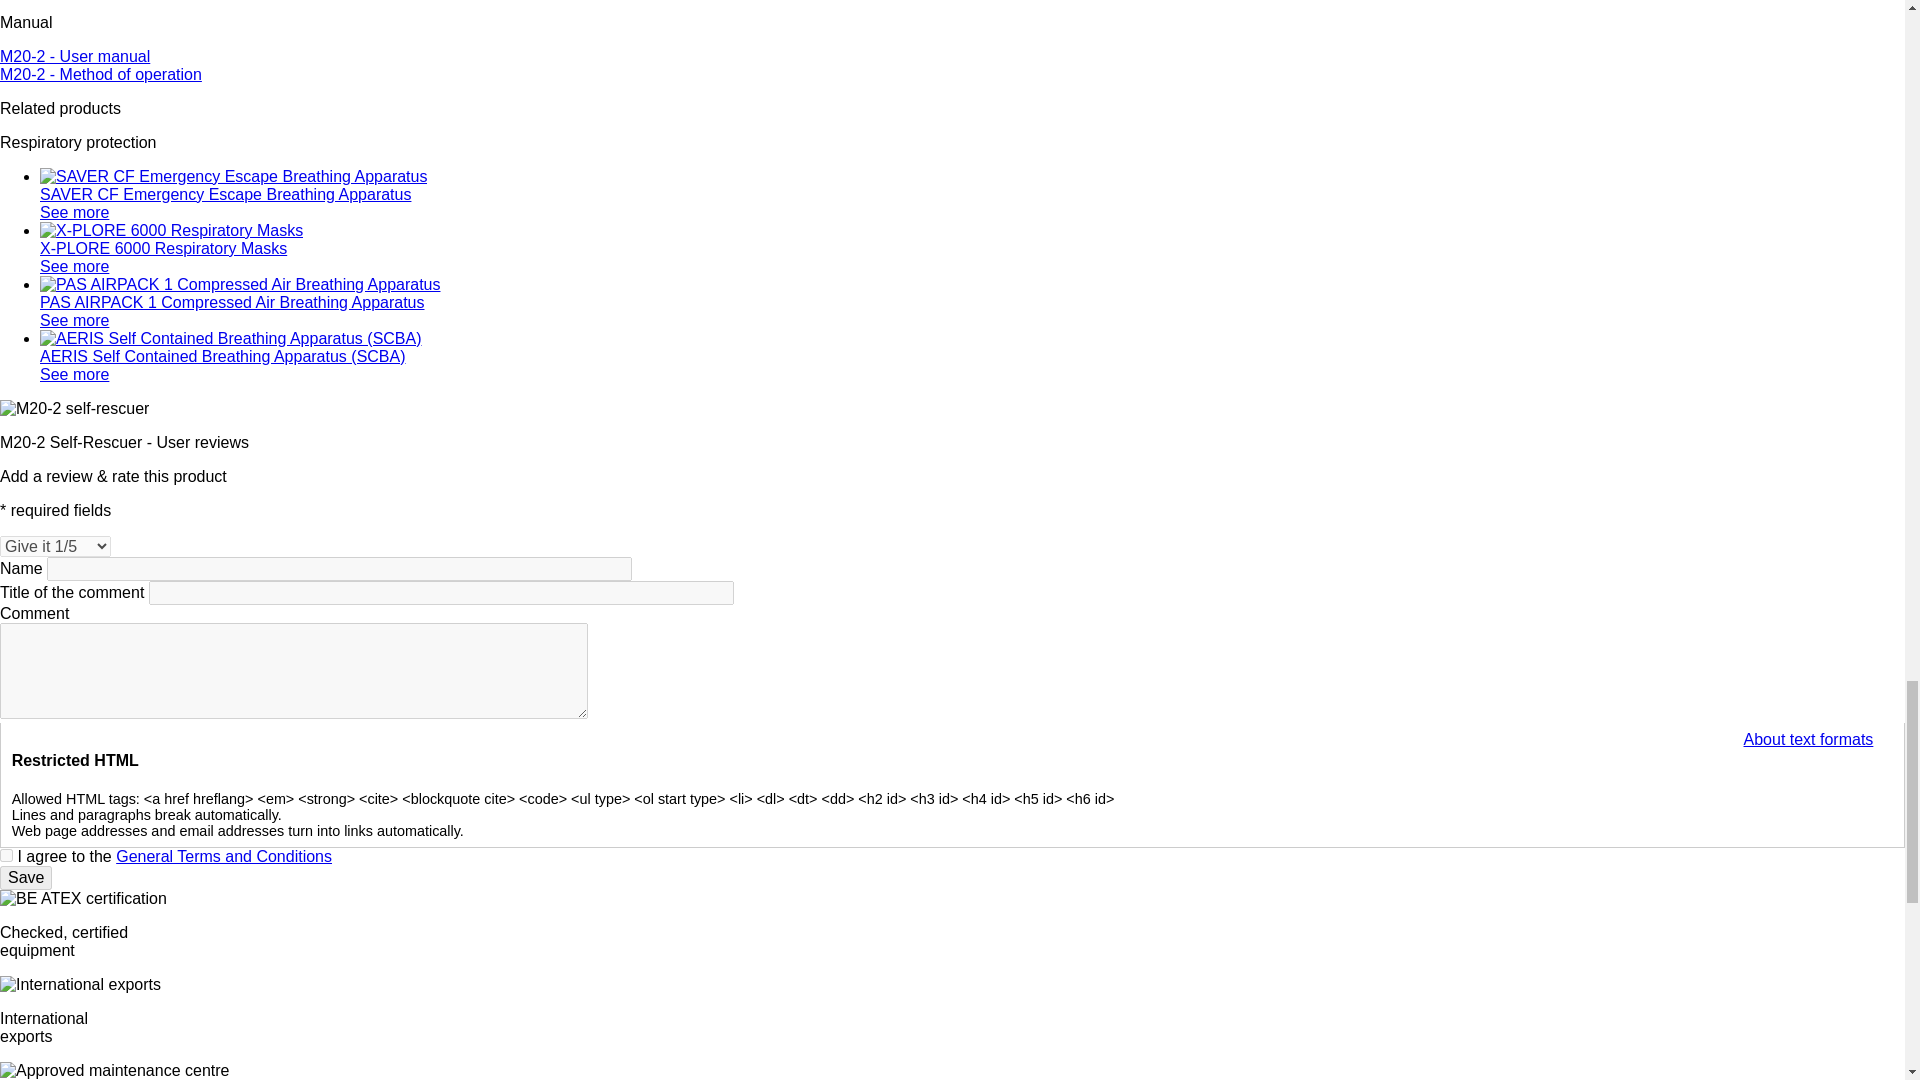  What do you see at coordinates (172, 230) in the screenshot?
I see `X-PLORE 6000 Respiratory Masks` at bounding box center [172, 230].